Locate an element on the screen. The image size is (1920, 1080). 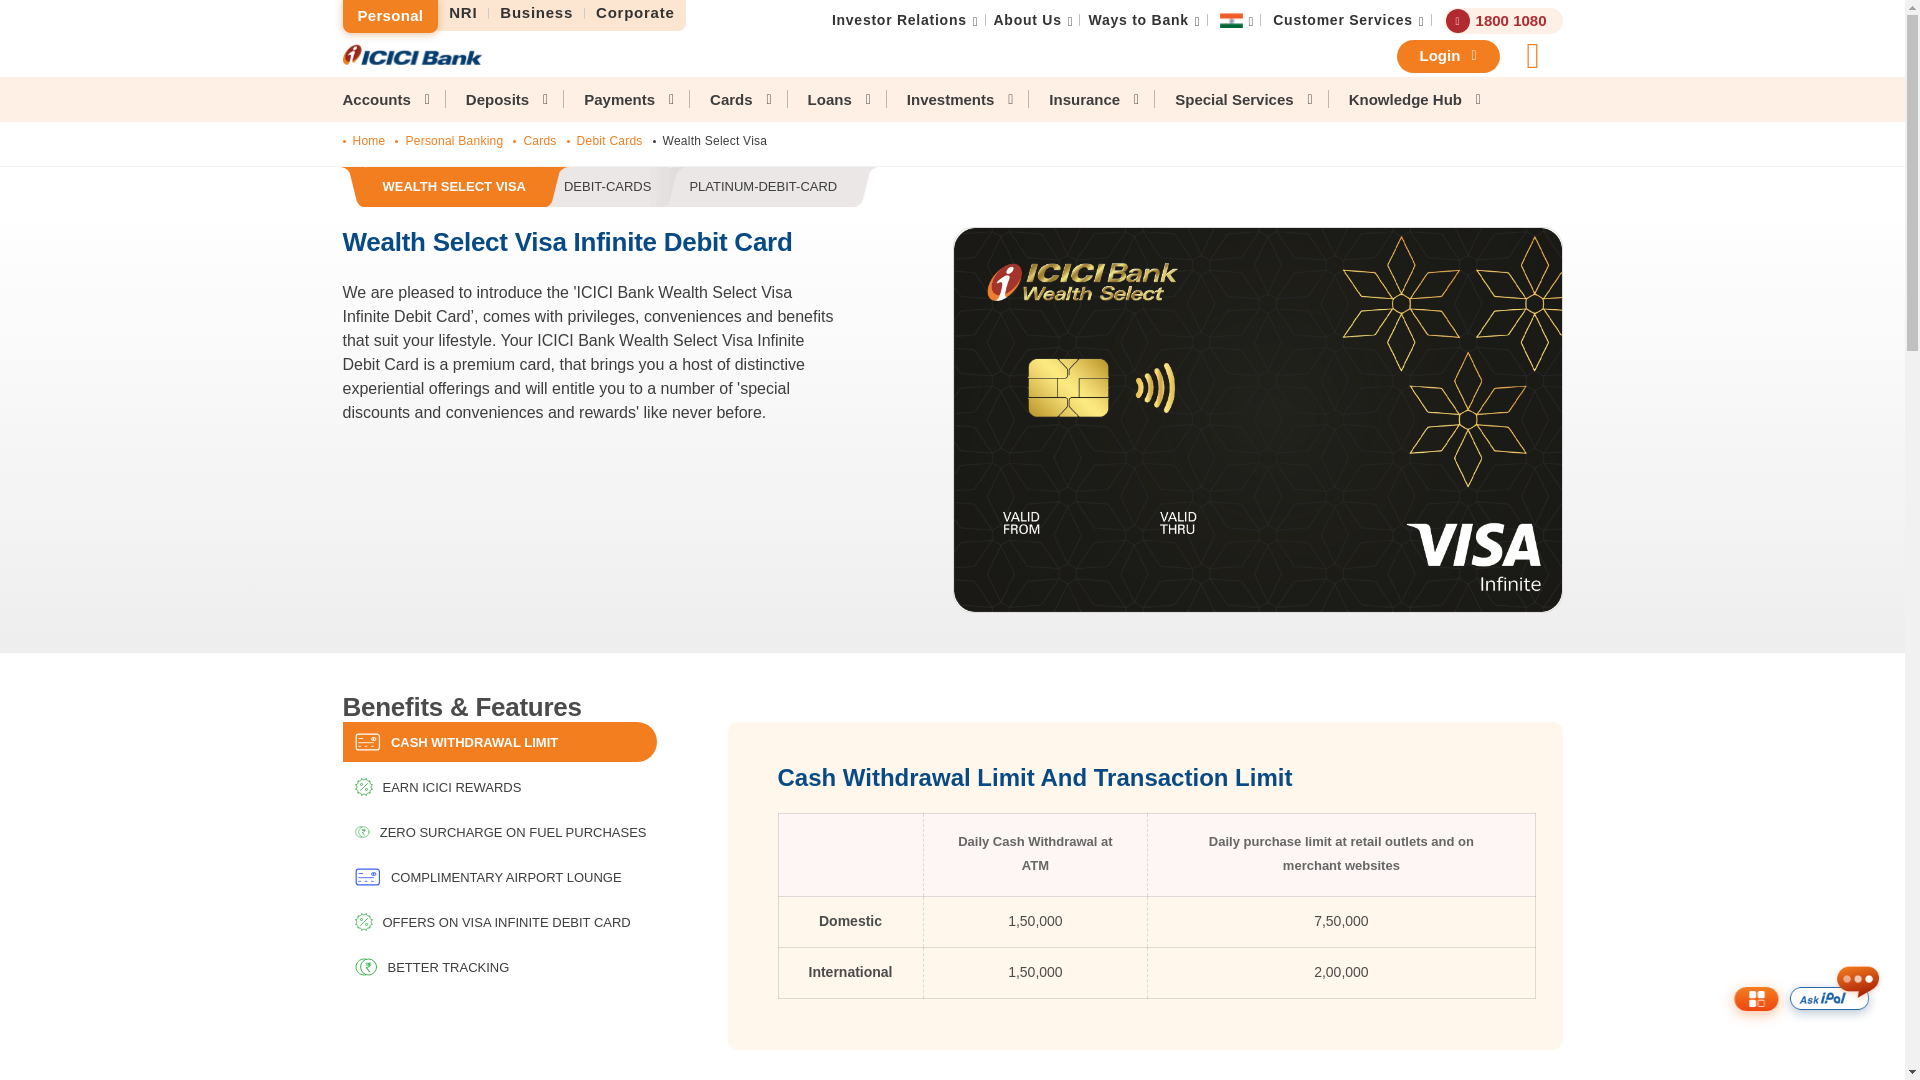
Corporate is located at coordinates (899, 20).